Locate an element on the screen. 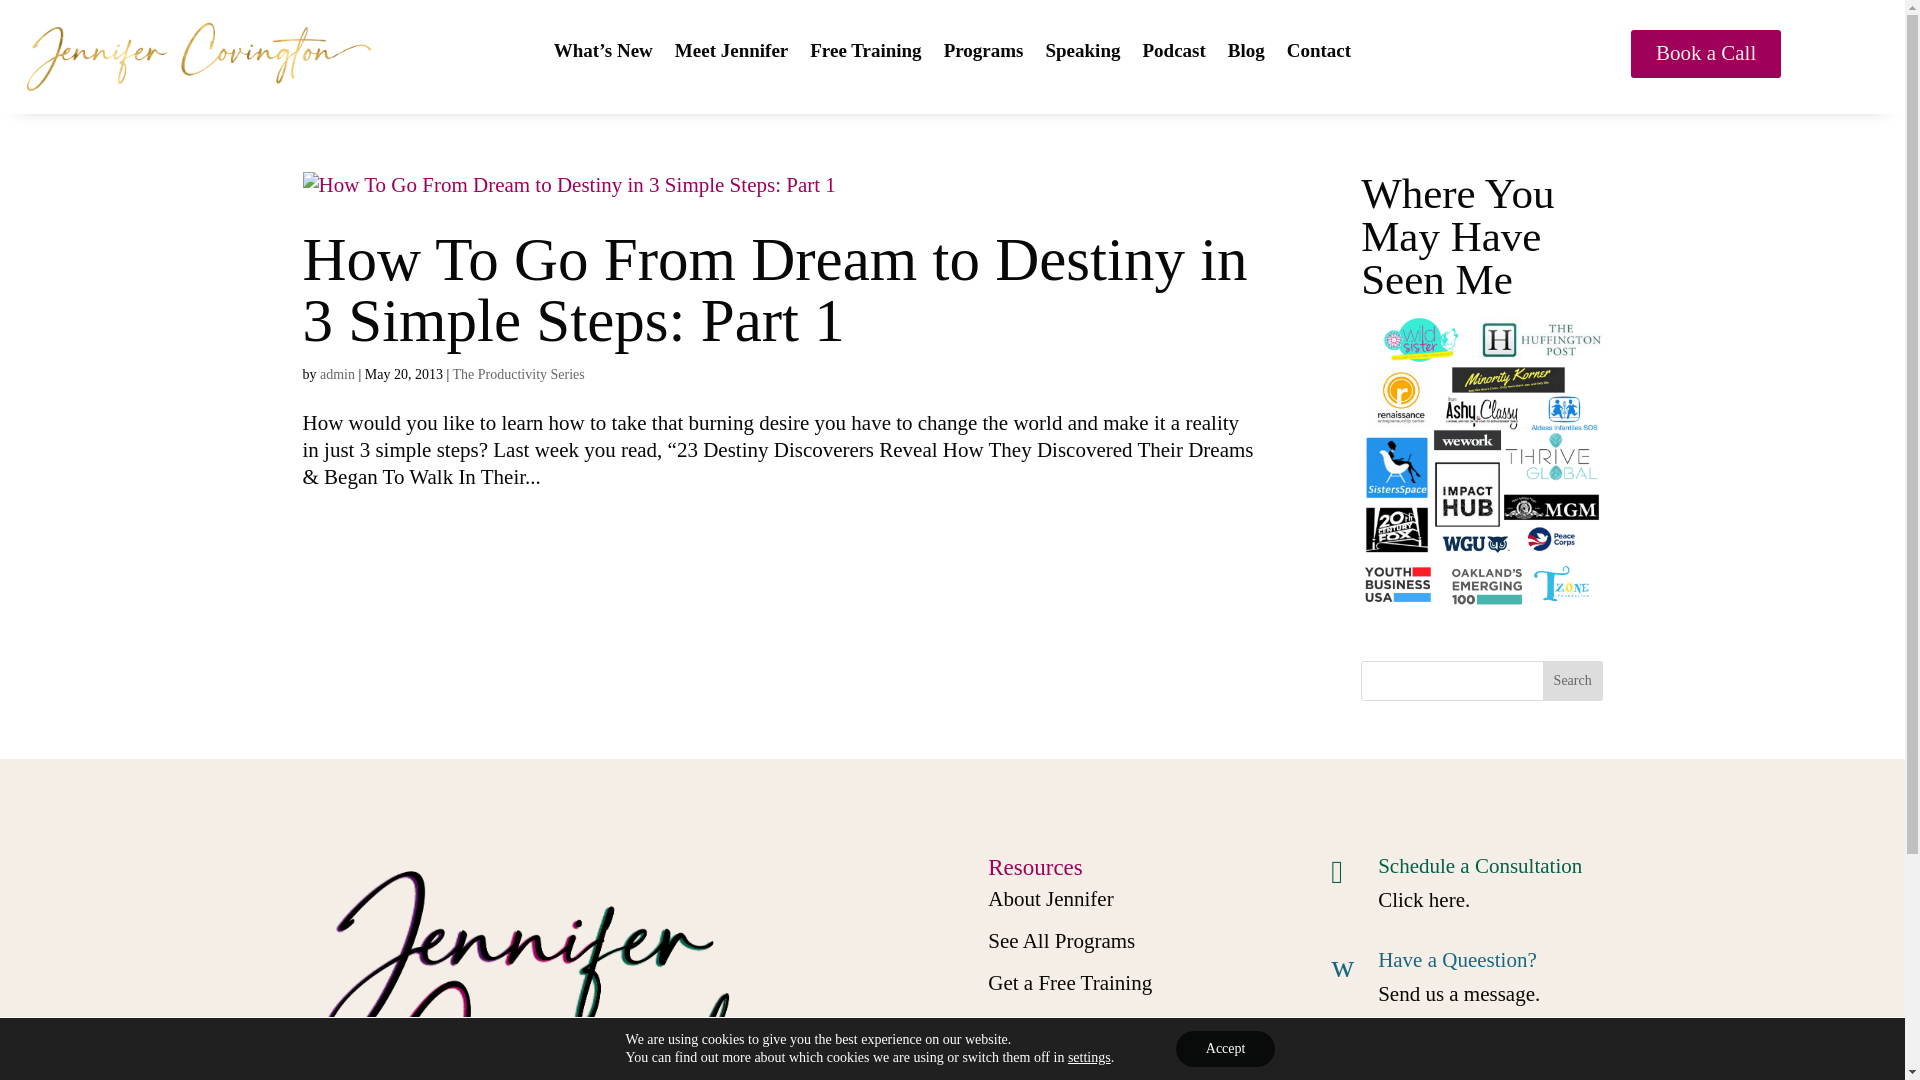 This screenshot has height=1080, width=1920. Free Training is located at coordinates (866, 54).